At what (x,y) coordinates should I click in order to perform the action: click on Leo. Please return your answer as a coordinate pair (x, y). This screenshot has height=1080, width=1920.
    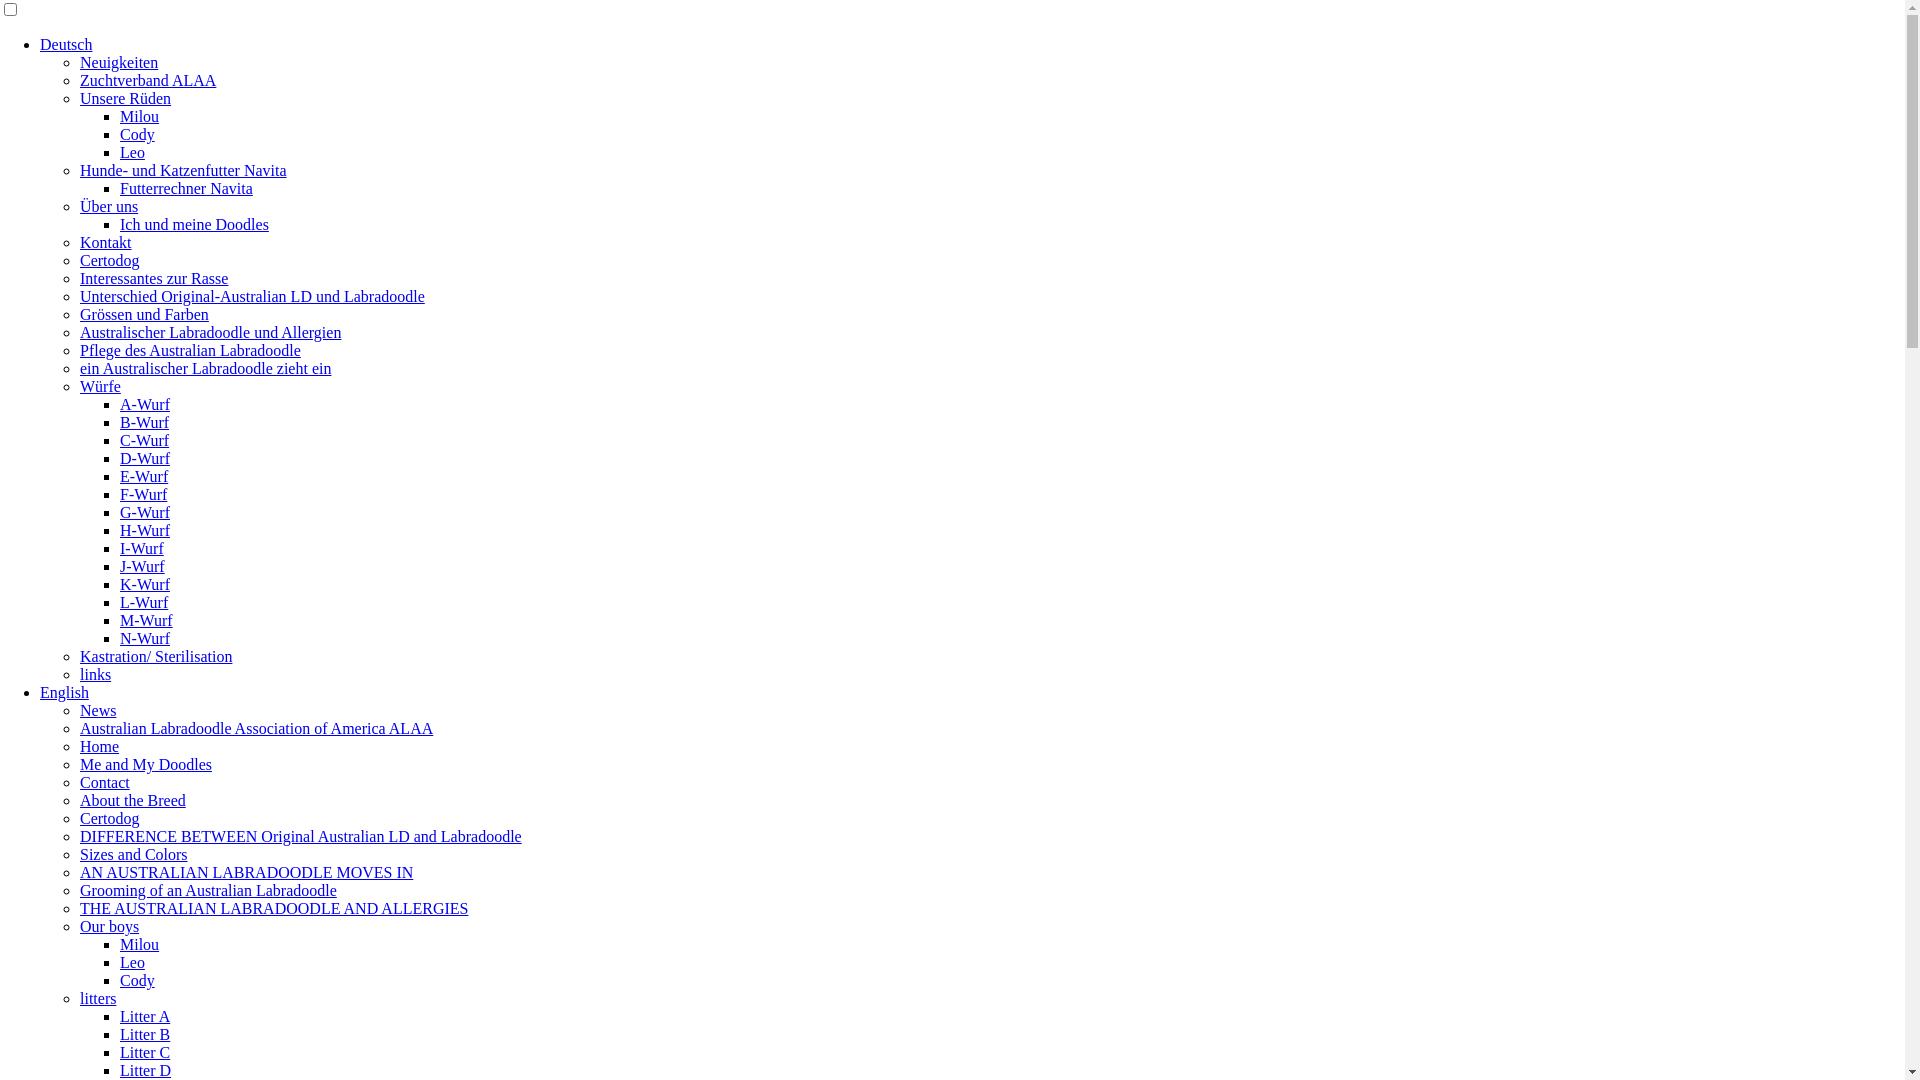
    Looking at the image, I should click on (132, 962).